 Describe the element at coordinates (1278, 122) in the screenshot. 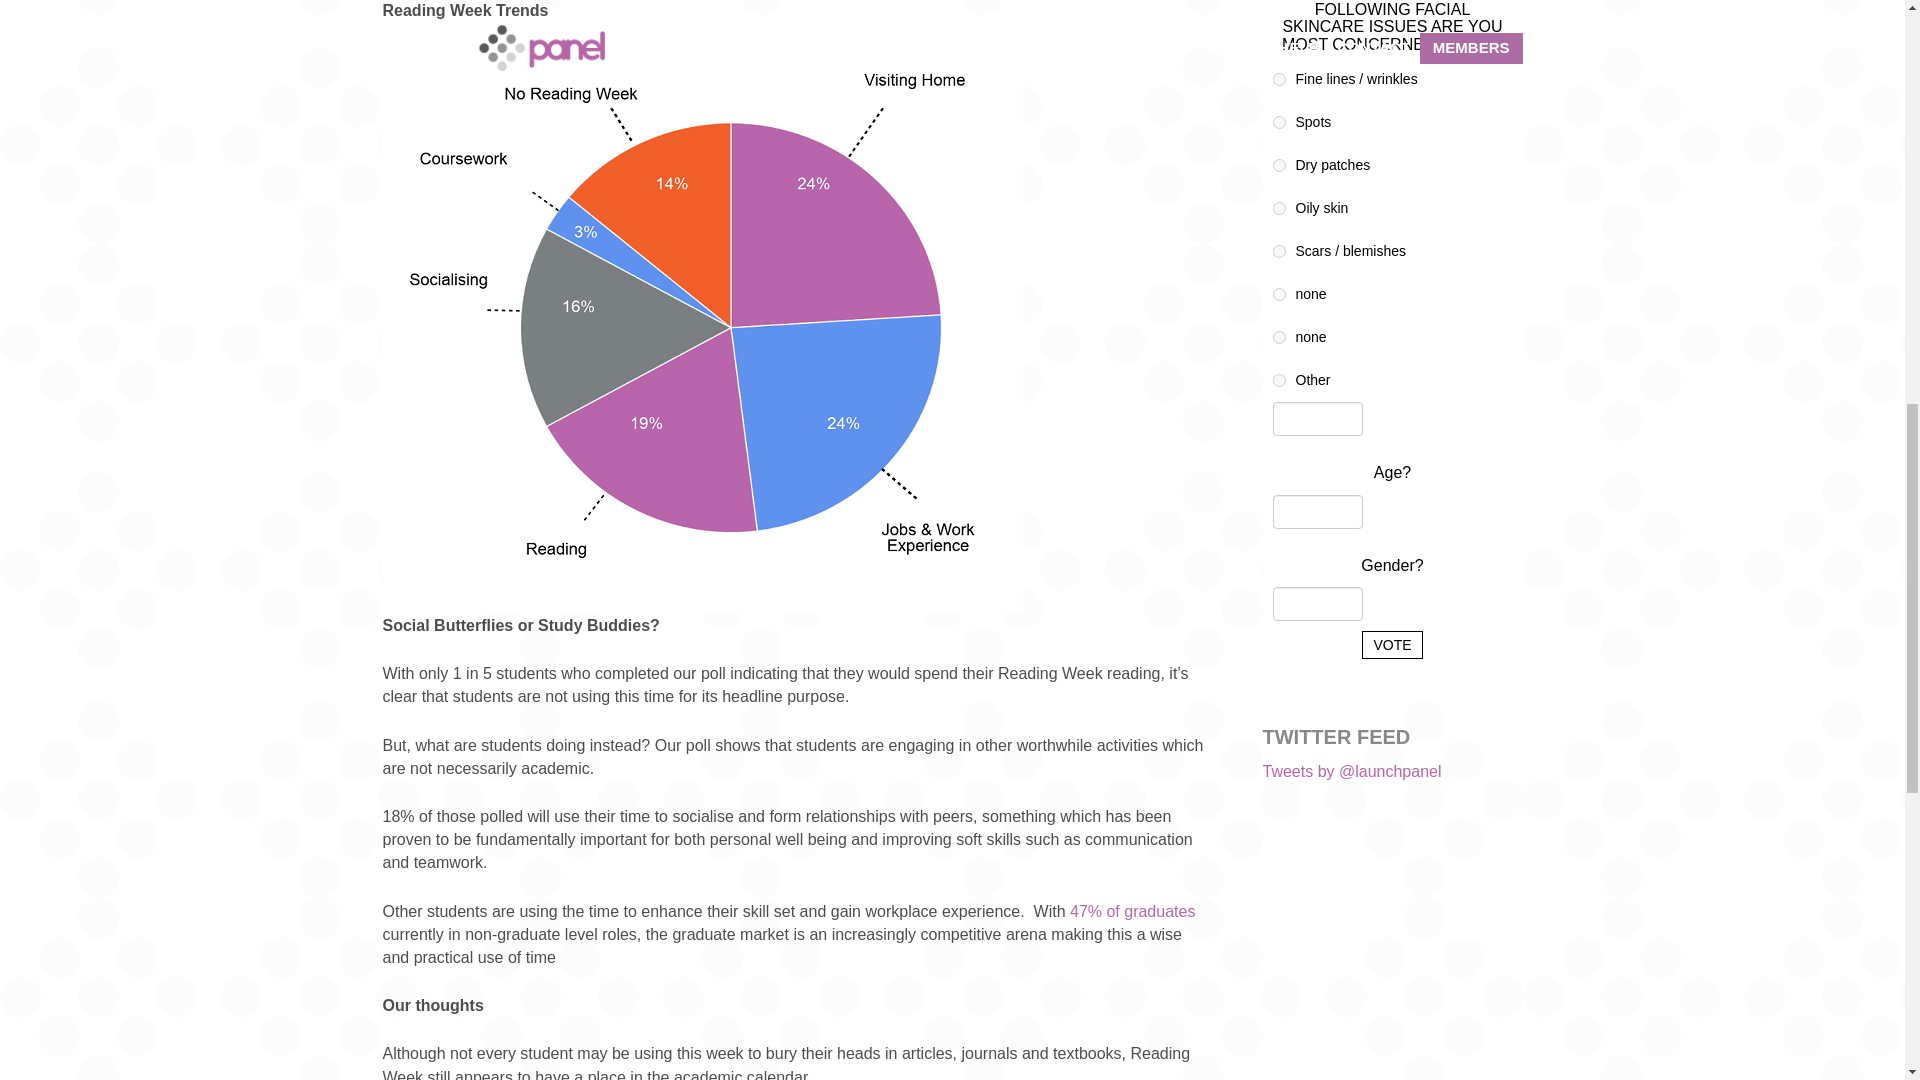

I see `135` at that location.